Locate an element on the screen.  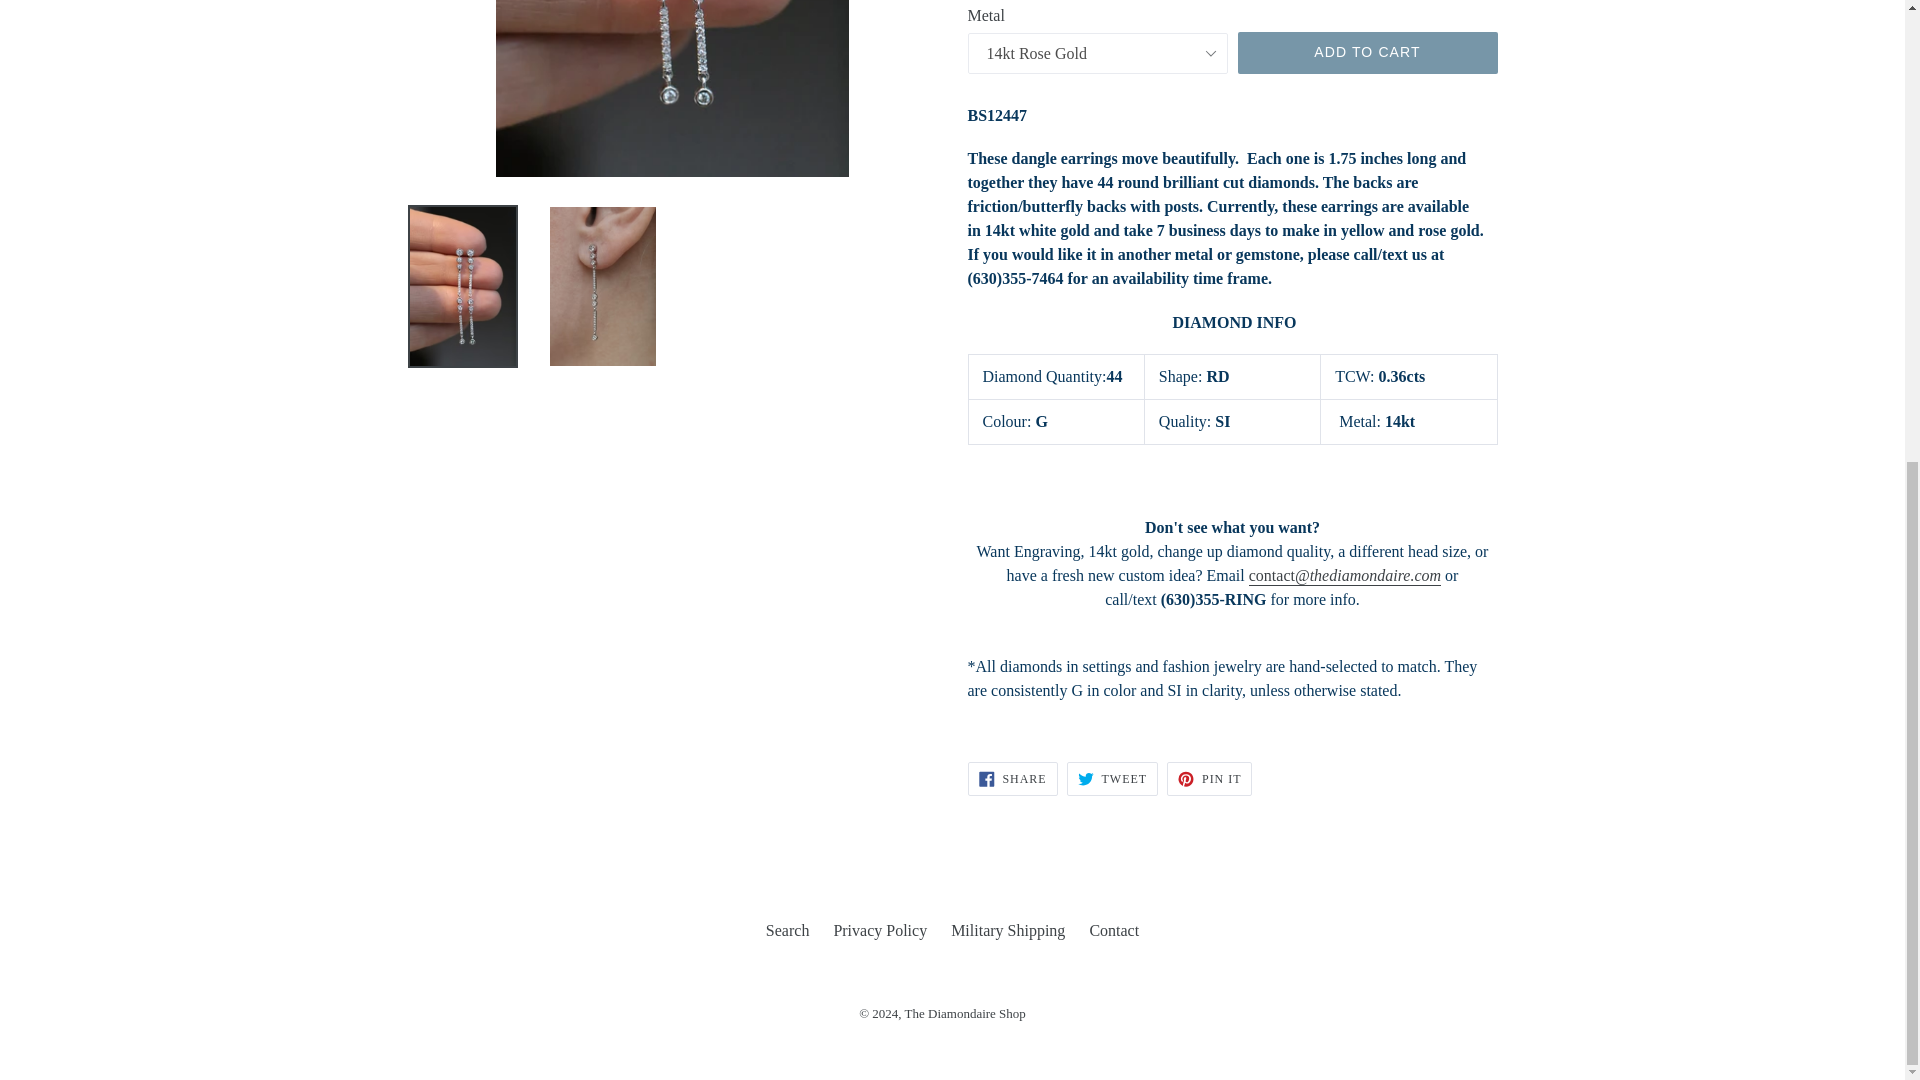
Pin on Pinterest is located at coordinates (1209, 778).